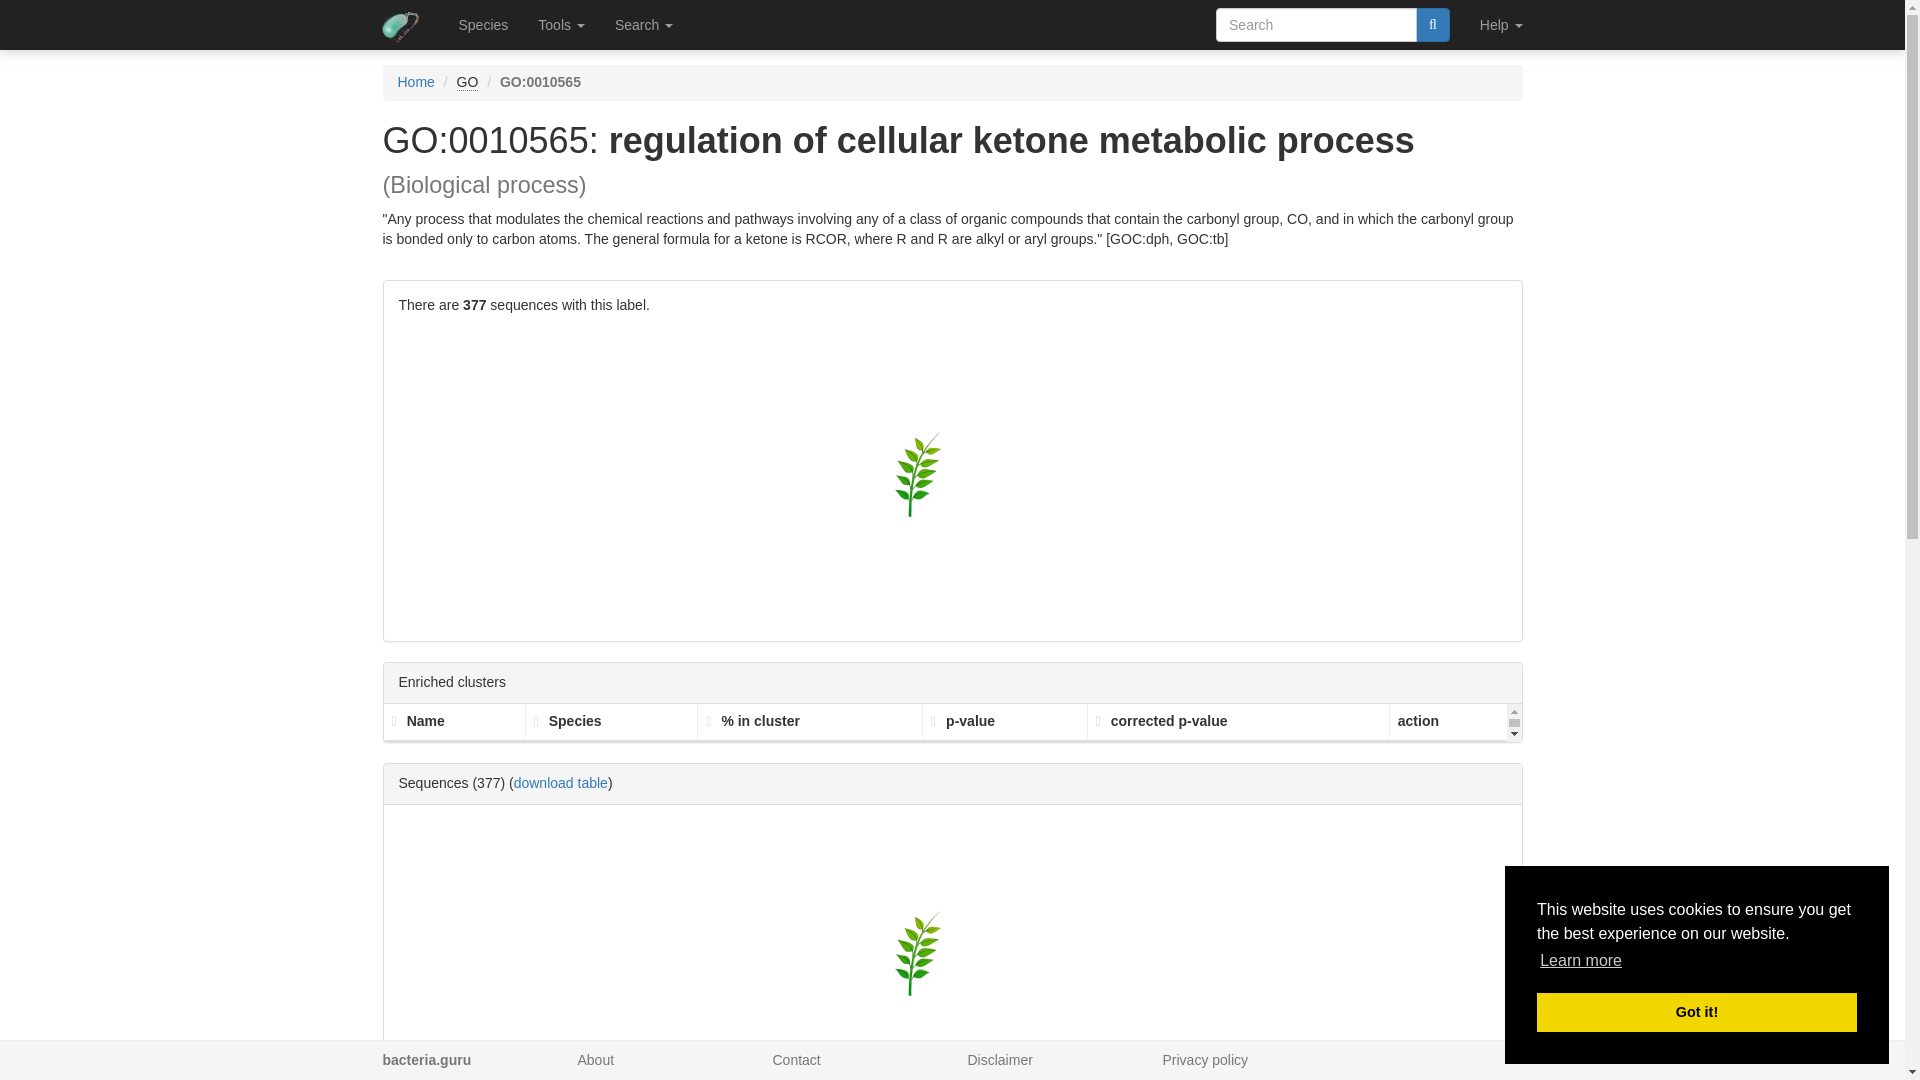 The width and height of the screenshot is (1920, 1080). I want to click on Got it!, so click(1696, 1012).